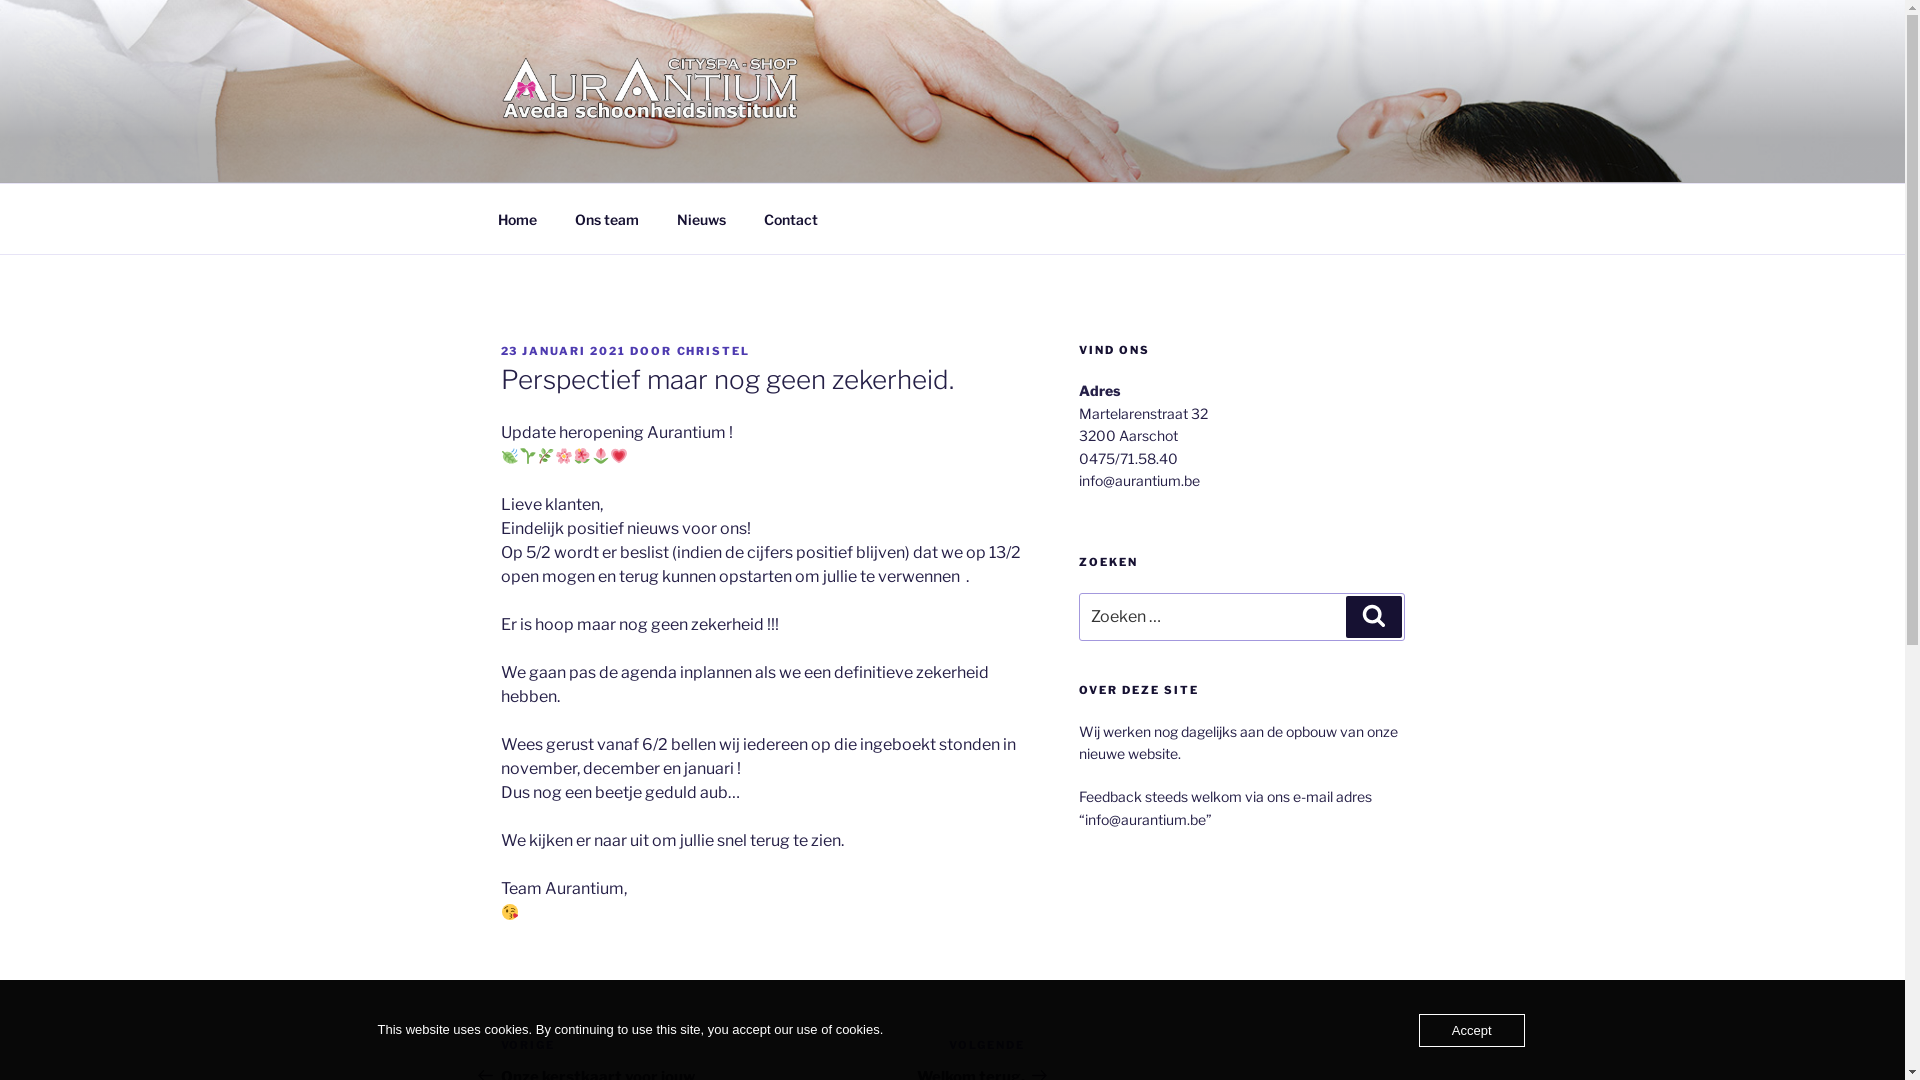 This screenshot has height=1080, width=1920. Describe the element at coordinates (702, 218) in the screenshot. I see `Nieuws` at that location.